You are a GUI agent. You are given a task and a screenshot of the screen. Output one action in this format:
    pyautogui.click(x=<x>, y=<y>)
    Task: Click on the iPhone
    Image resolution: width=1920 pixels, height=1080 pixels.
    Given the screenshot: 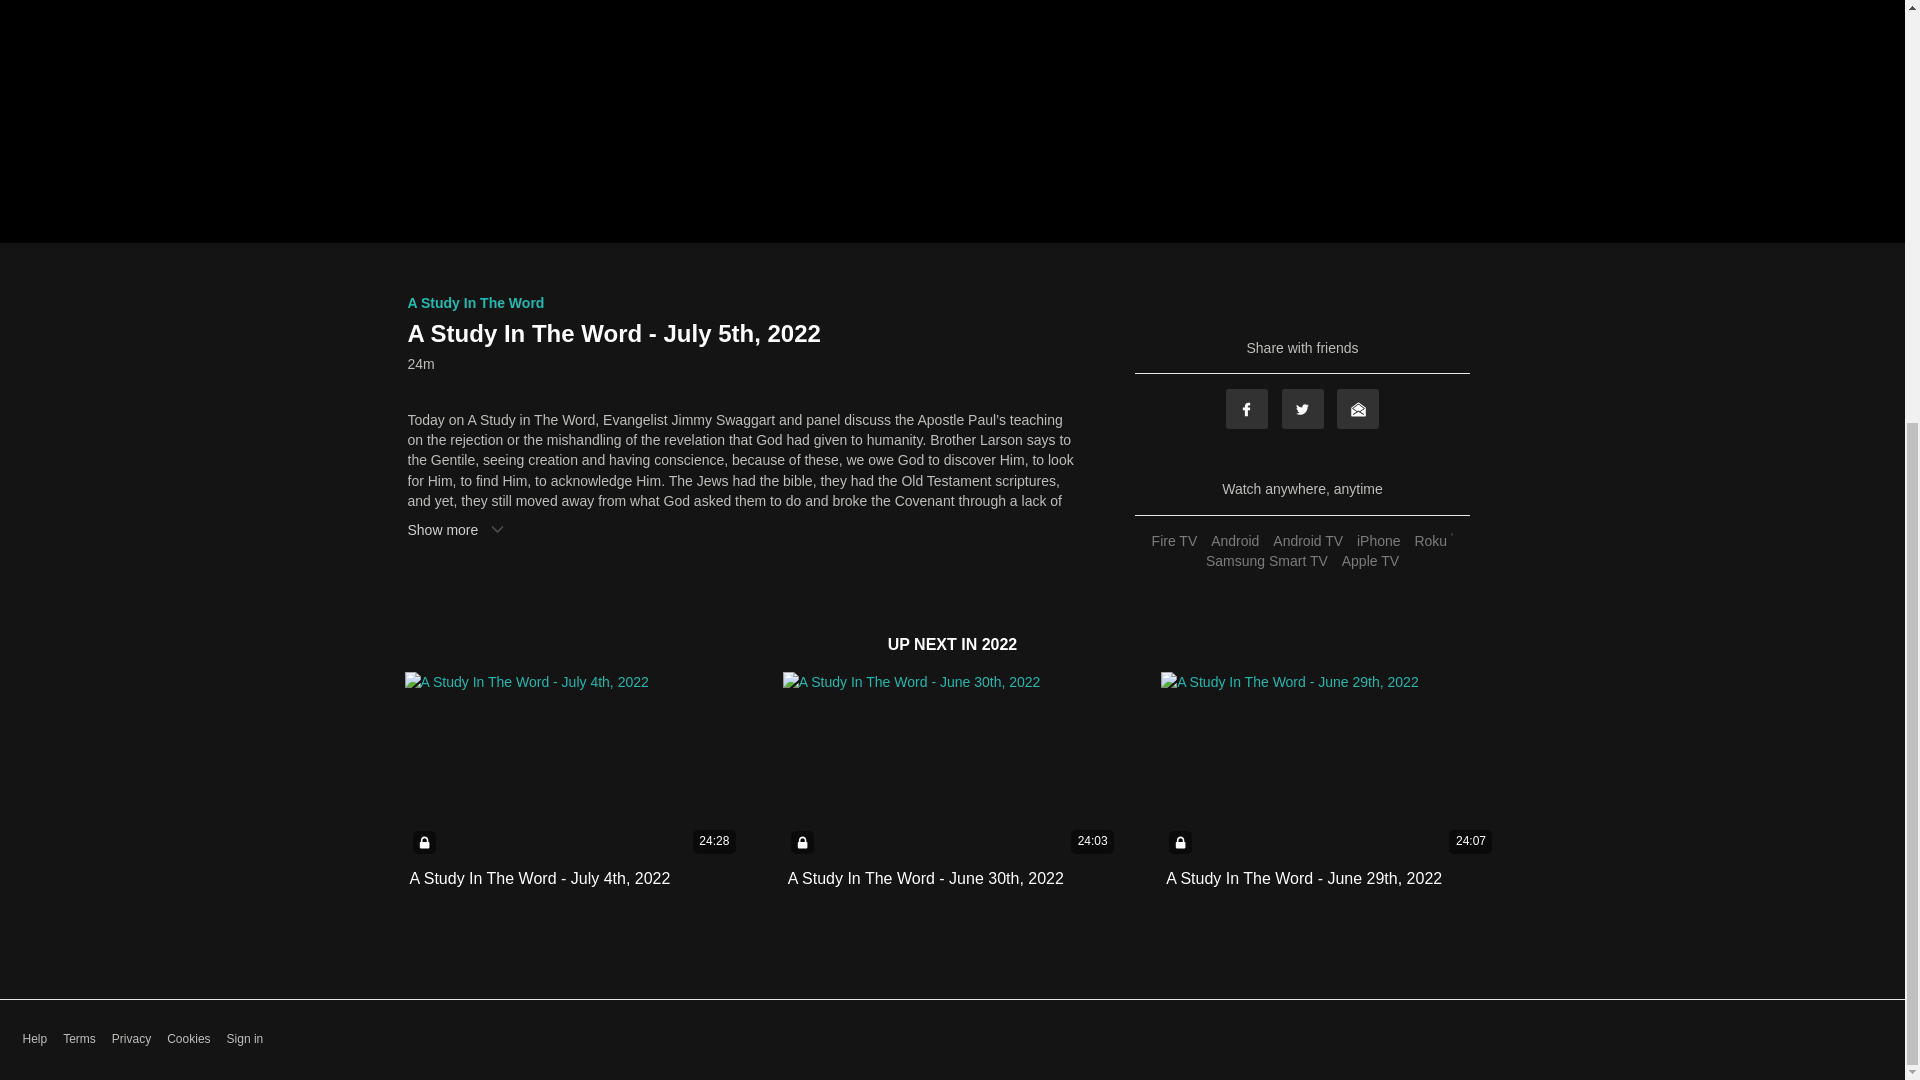 What is the action you would take?
    pyautogui.click(x=1378, y=540)
    